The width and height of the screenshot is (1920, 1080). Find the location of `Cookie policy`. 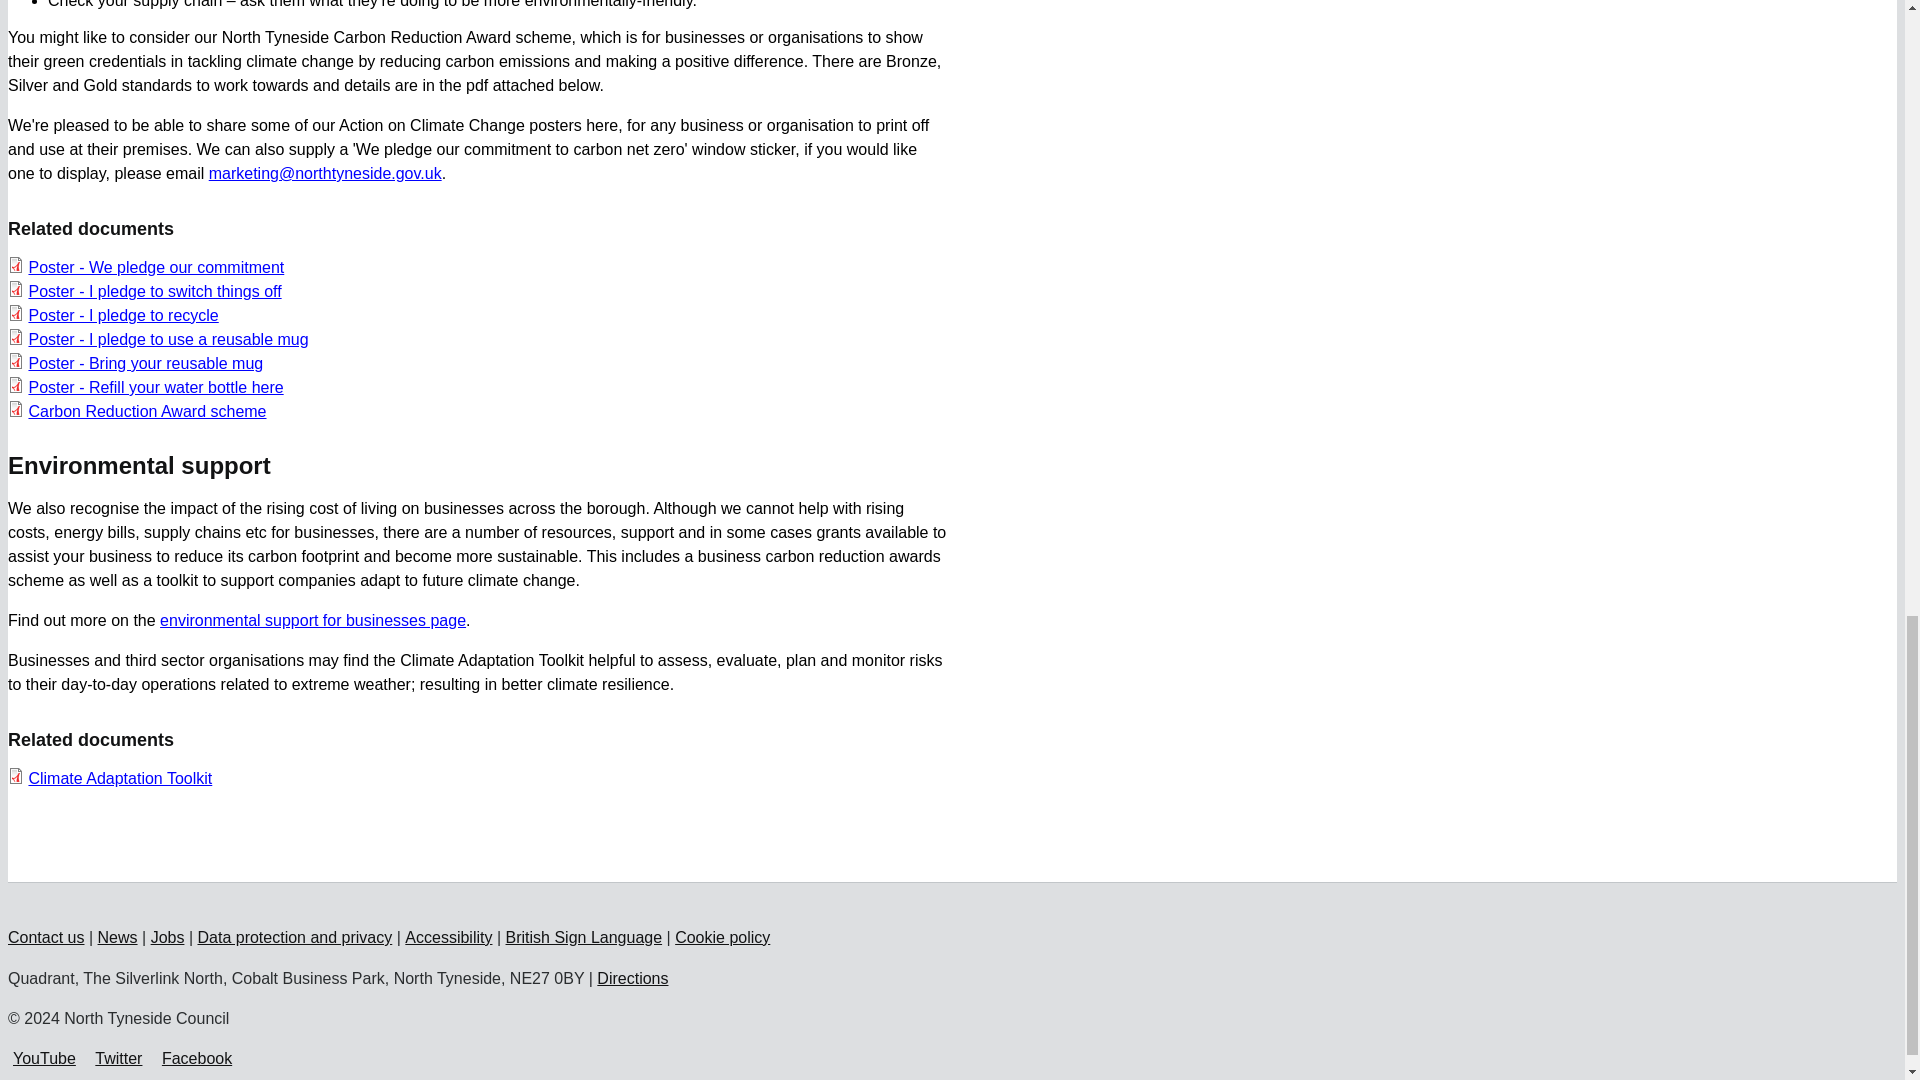

Cookie policy is located at coordinates (722, 937).